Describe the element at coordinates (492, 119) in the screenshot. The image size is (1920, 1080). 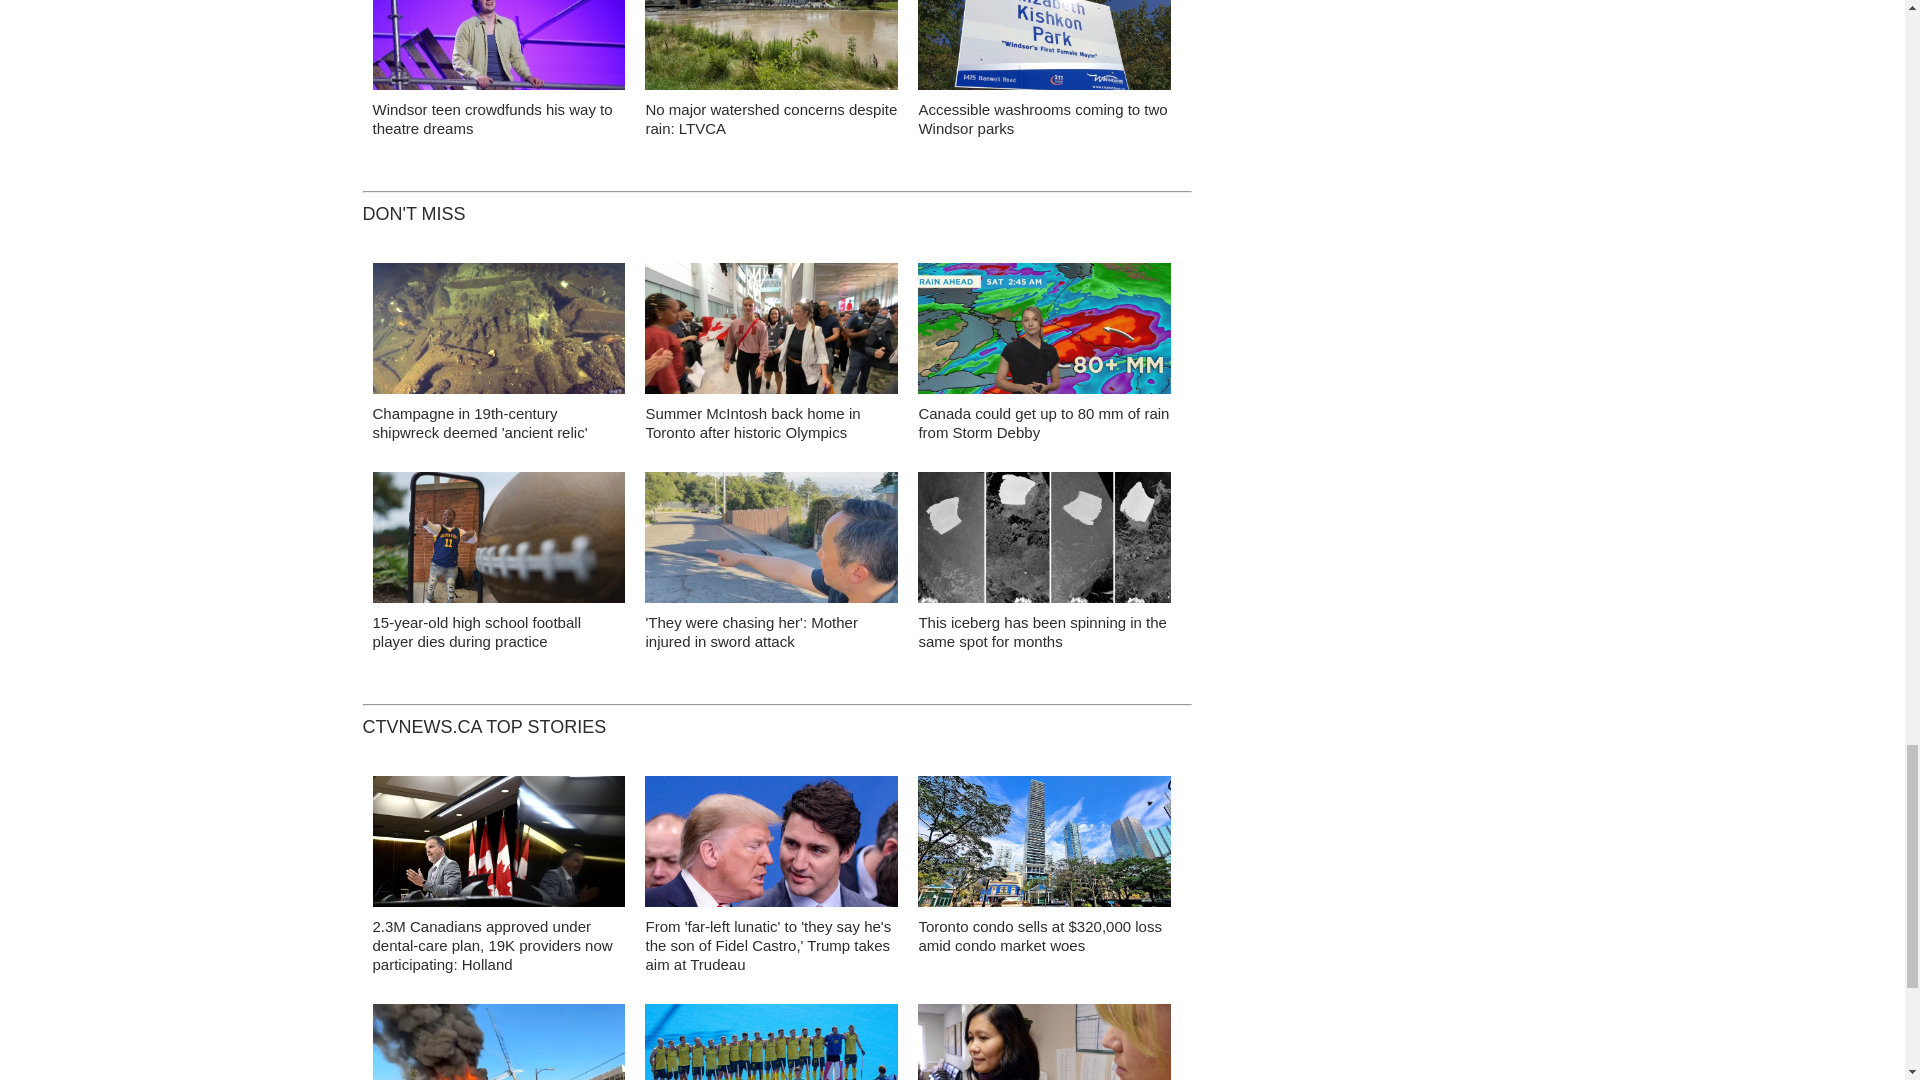
I see `Windsor teen crowdfunds his way to theatre dreams` at that location.